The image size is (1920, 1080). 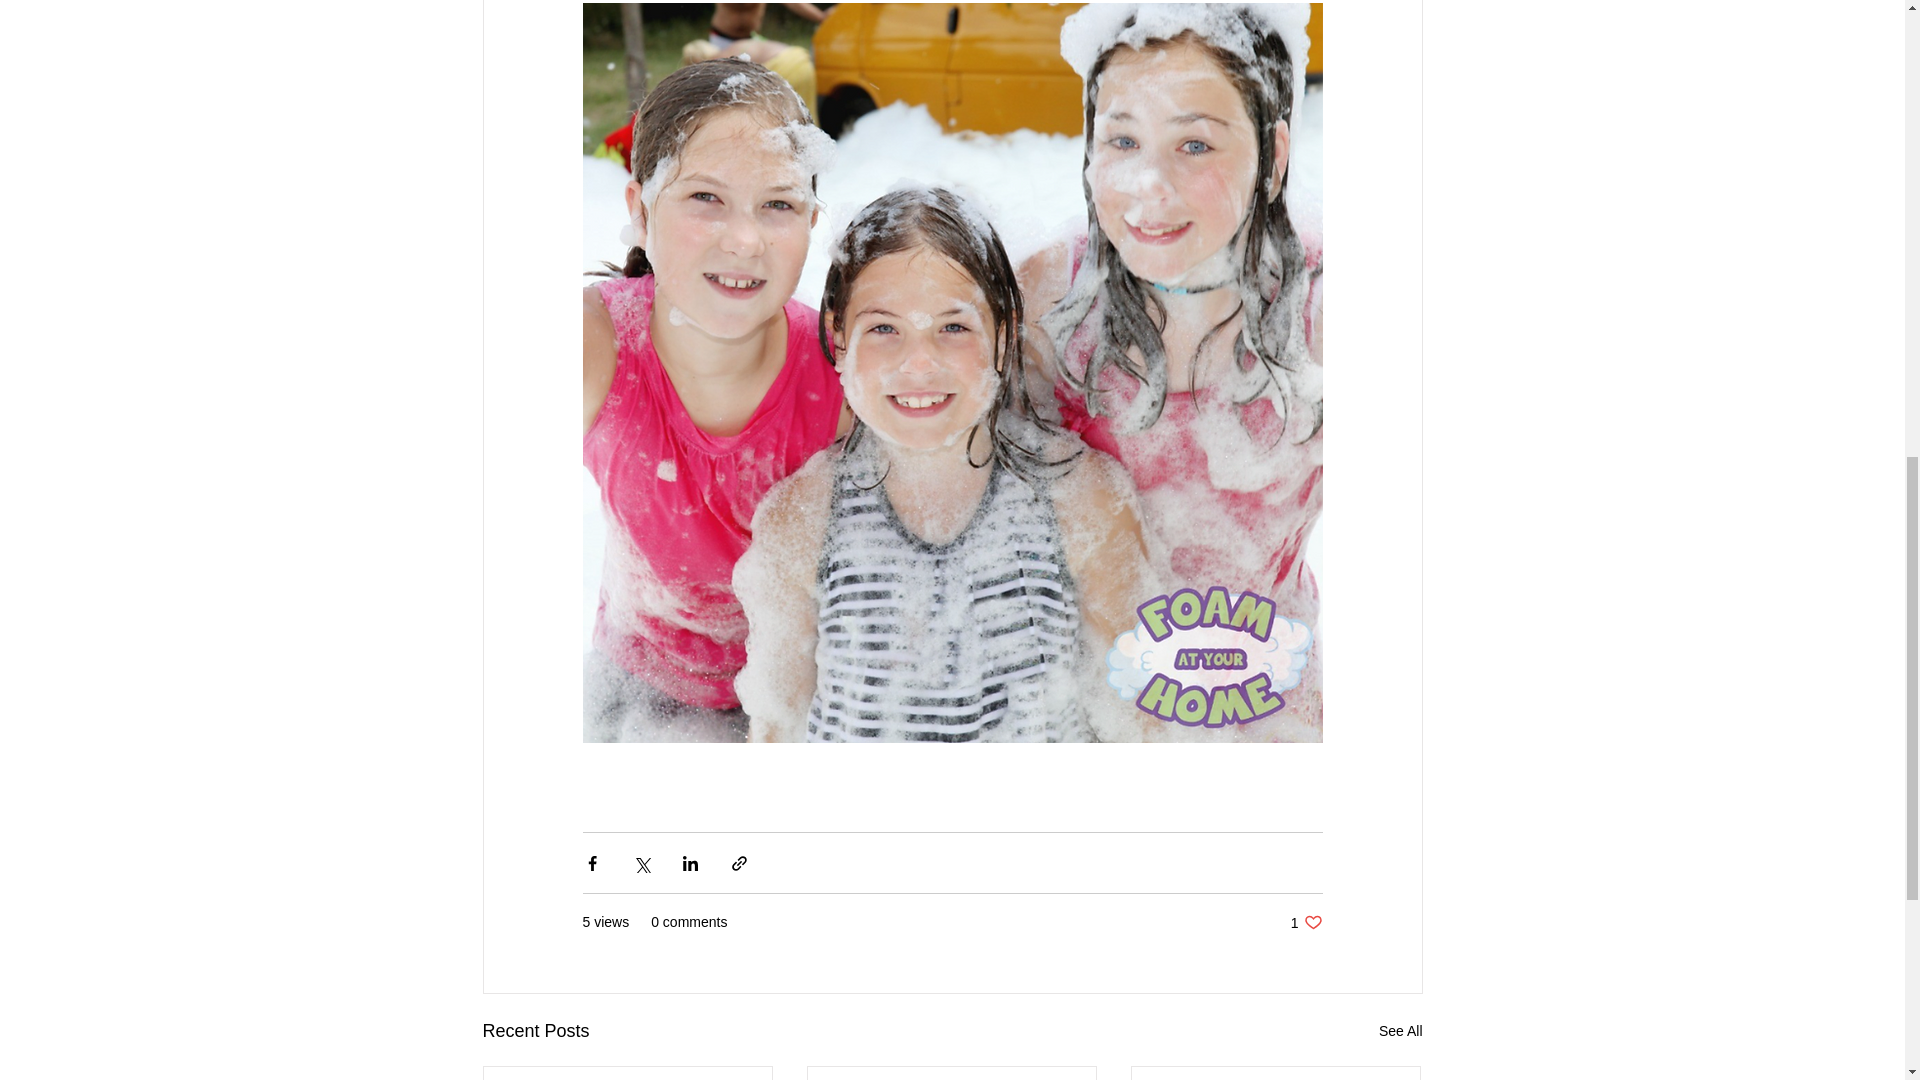 What do you see at coordinates (1306, 922) in the screenshot?
I see `See All` at bounding box center [1306, 922].